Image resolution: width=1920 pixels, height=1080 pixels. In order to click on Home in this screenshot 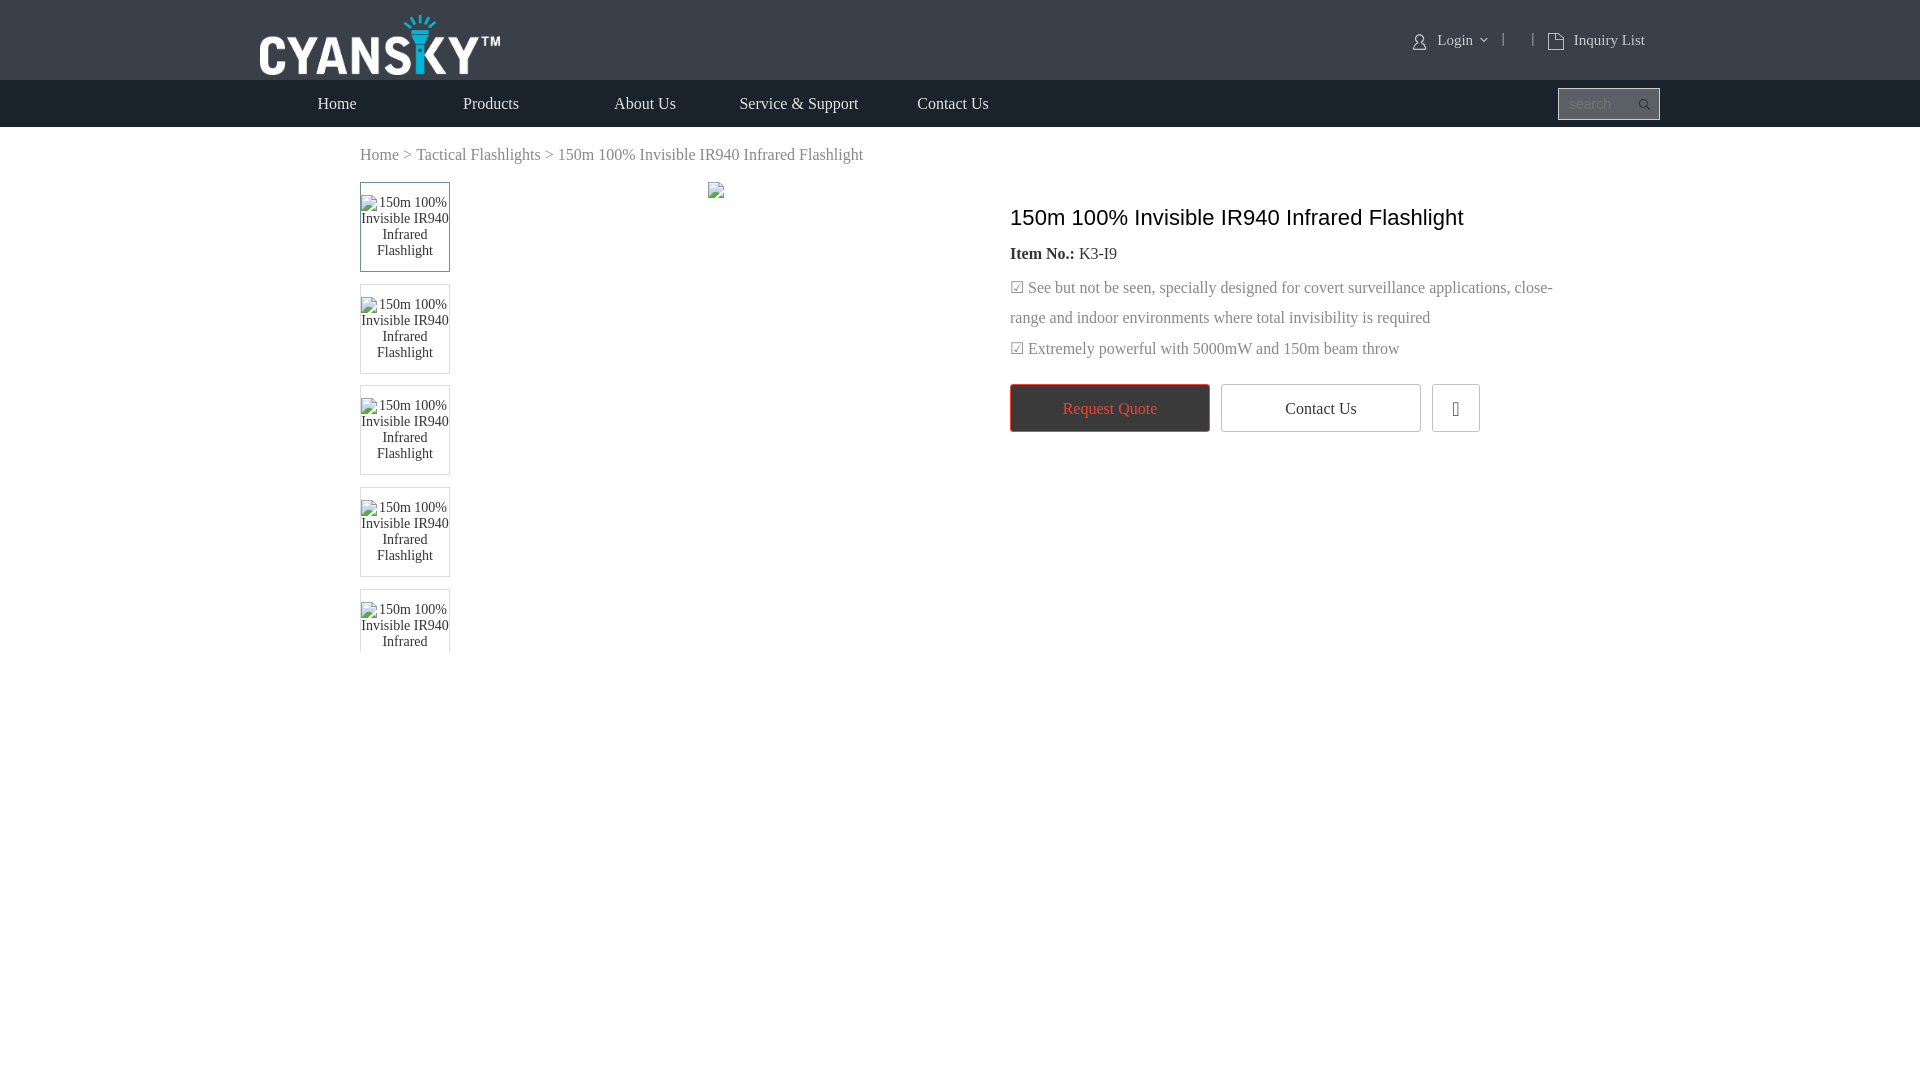, I will do `click(336, 103)`.